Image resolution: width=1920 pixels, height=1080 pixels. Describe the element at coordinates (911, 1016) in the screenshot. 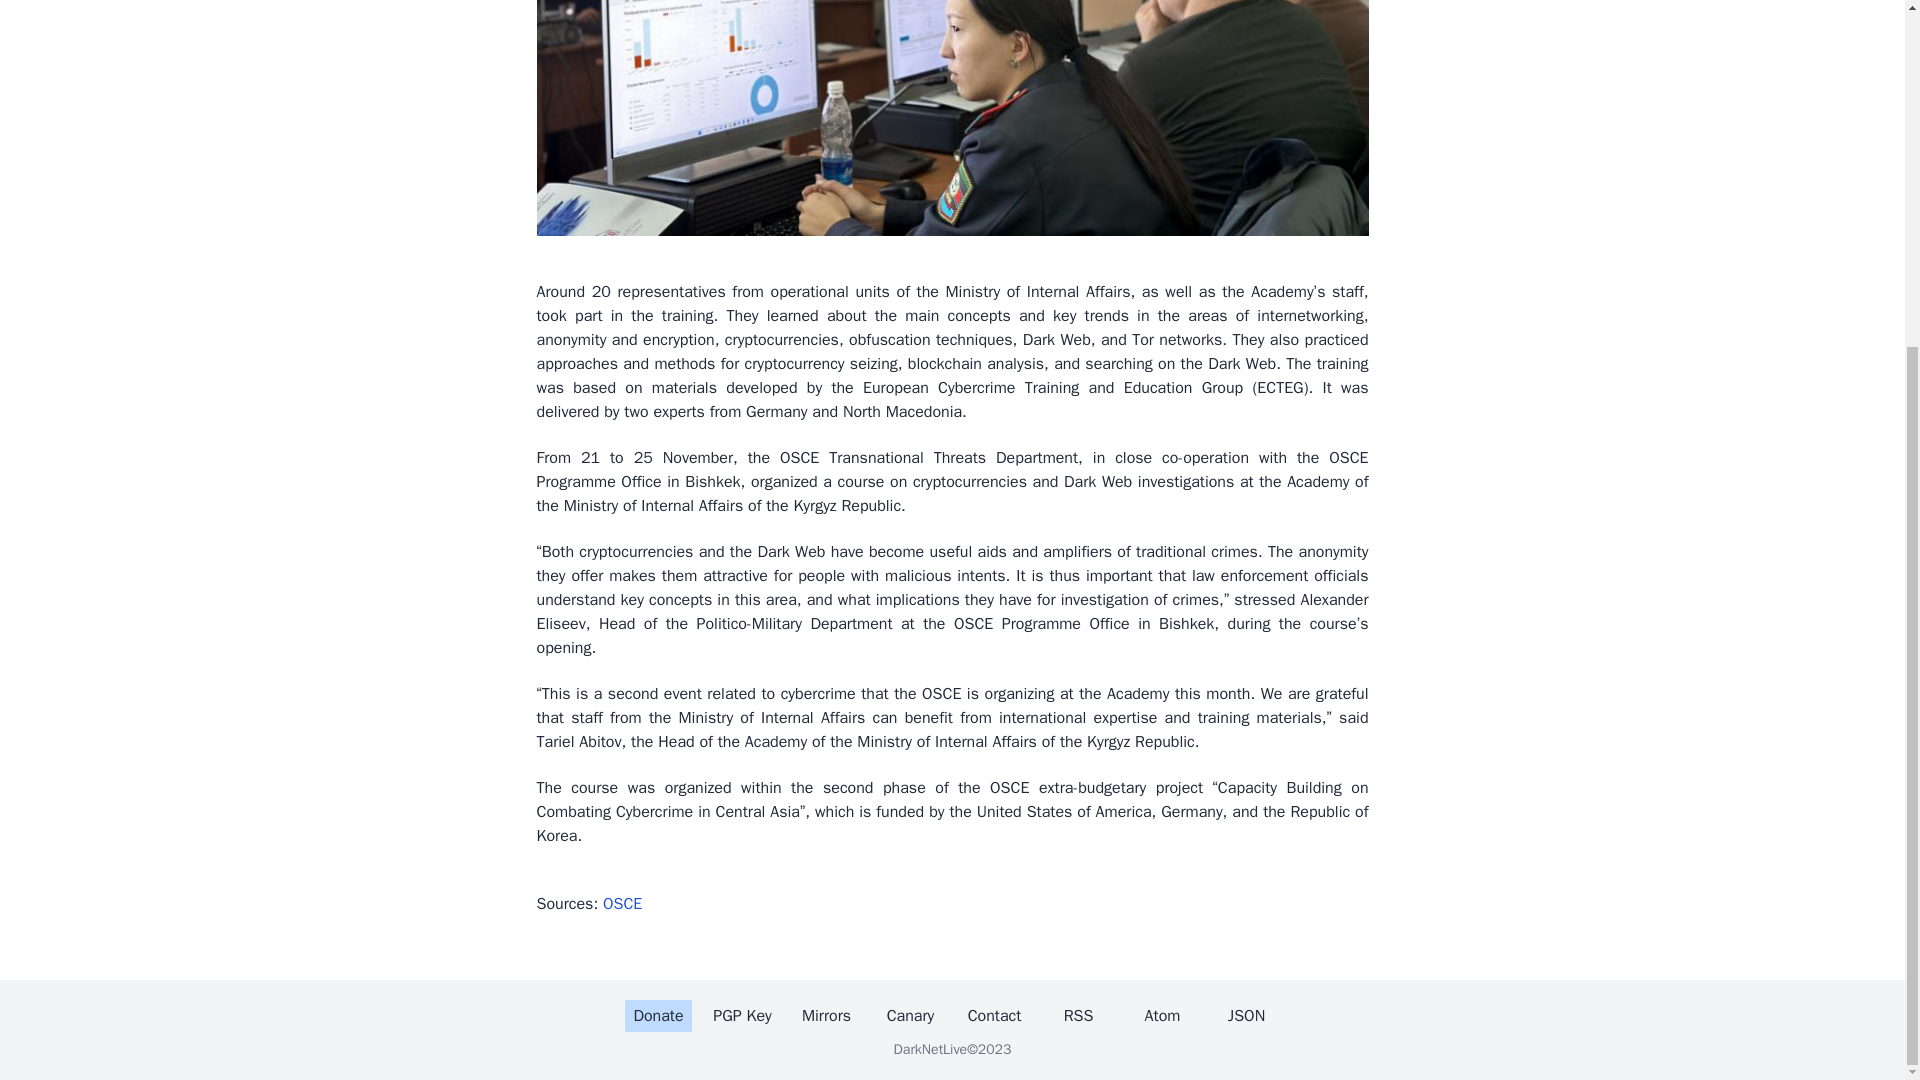

I see `Canary` at that location.